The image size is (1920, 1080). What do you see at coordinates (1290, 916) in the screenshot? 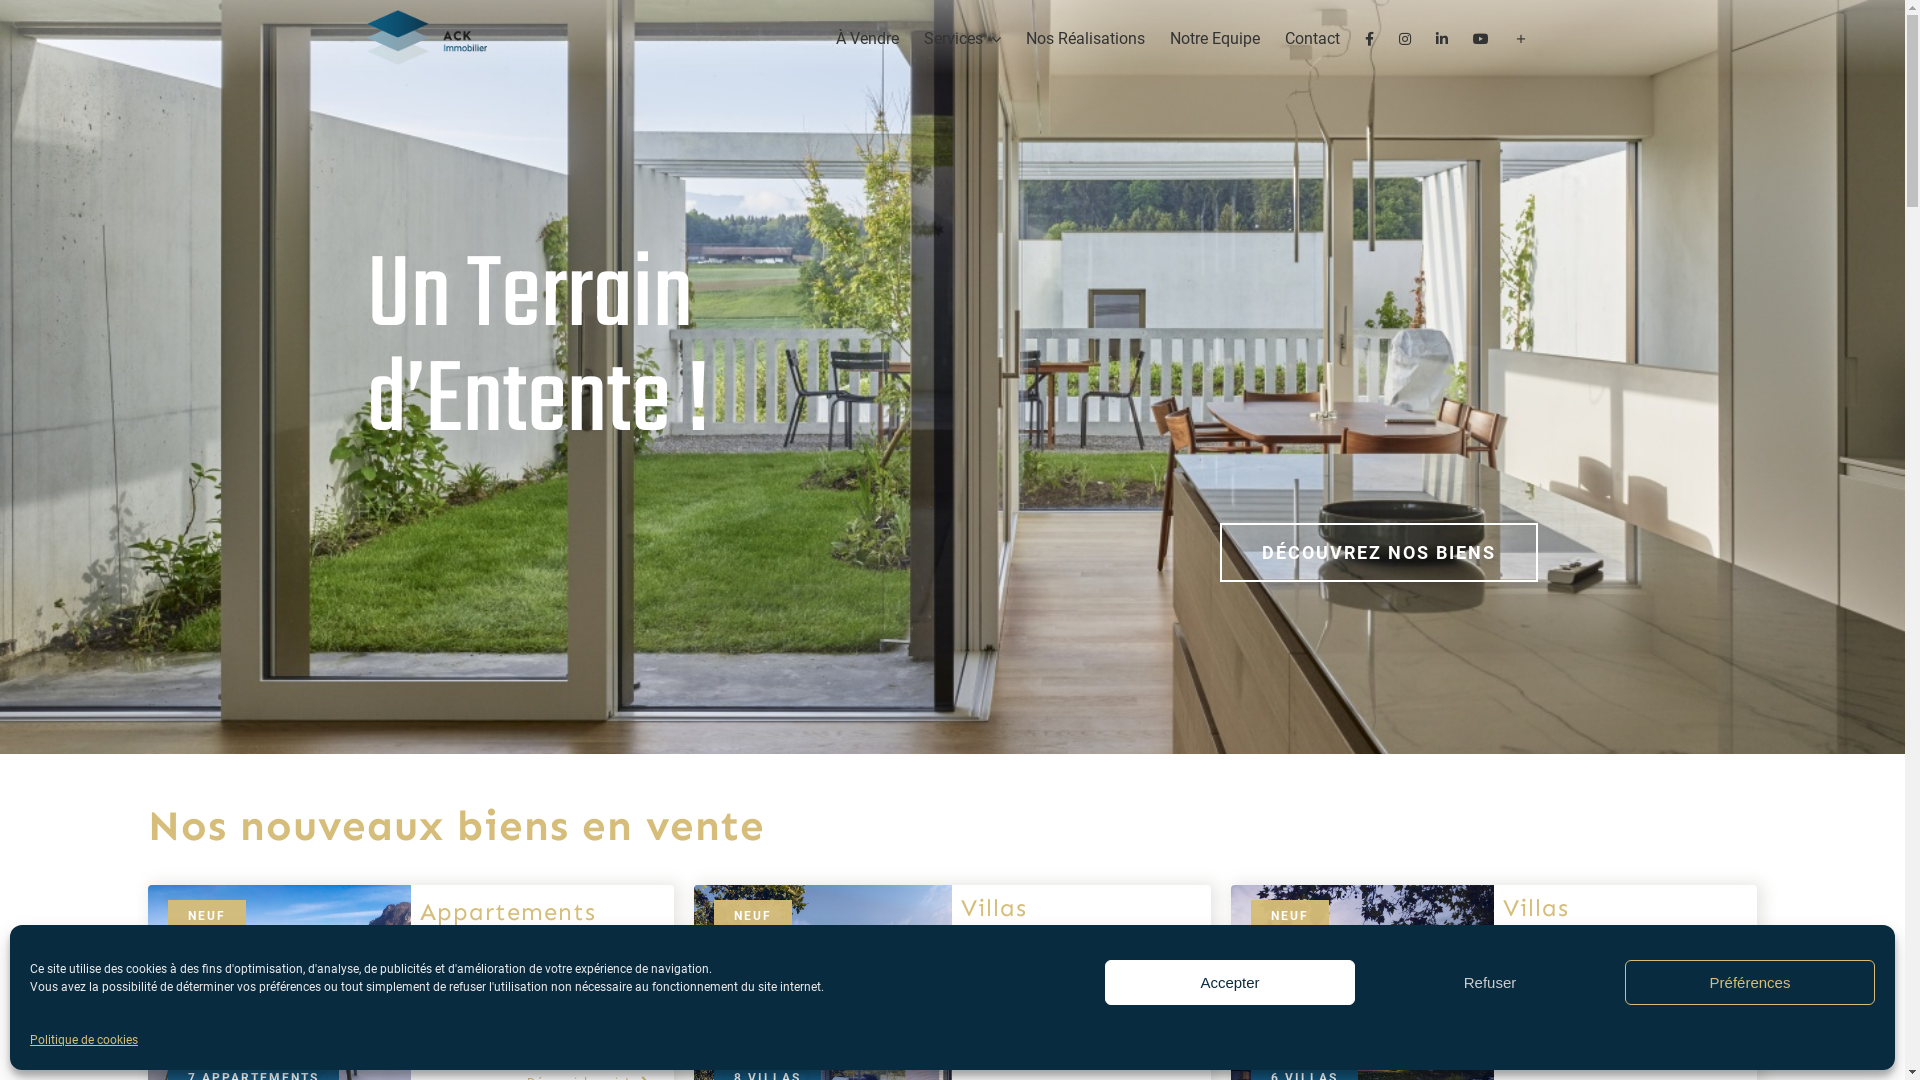
I see `NEUF` at bounding box center [1290, 916].